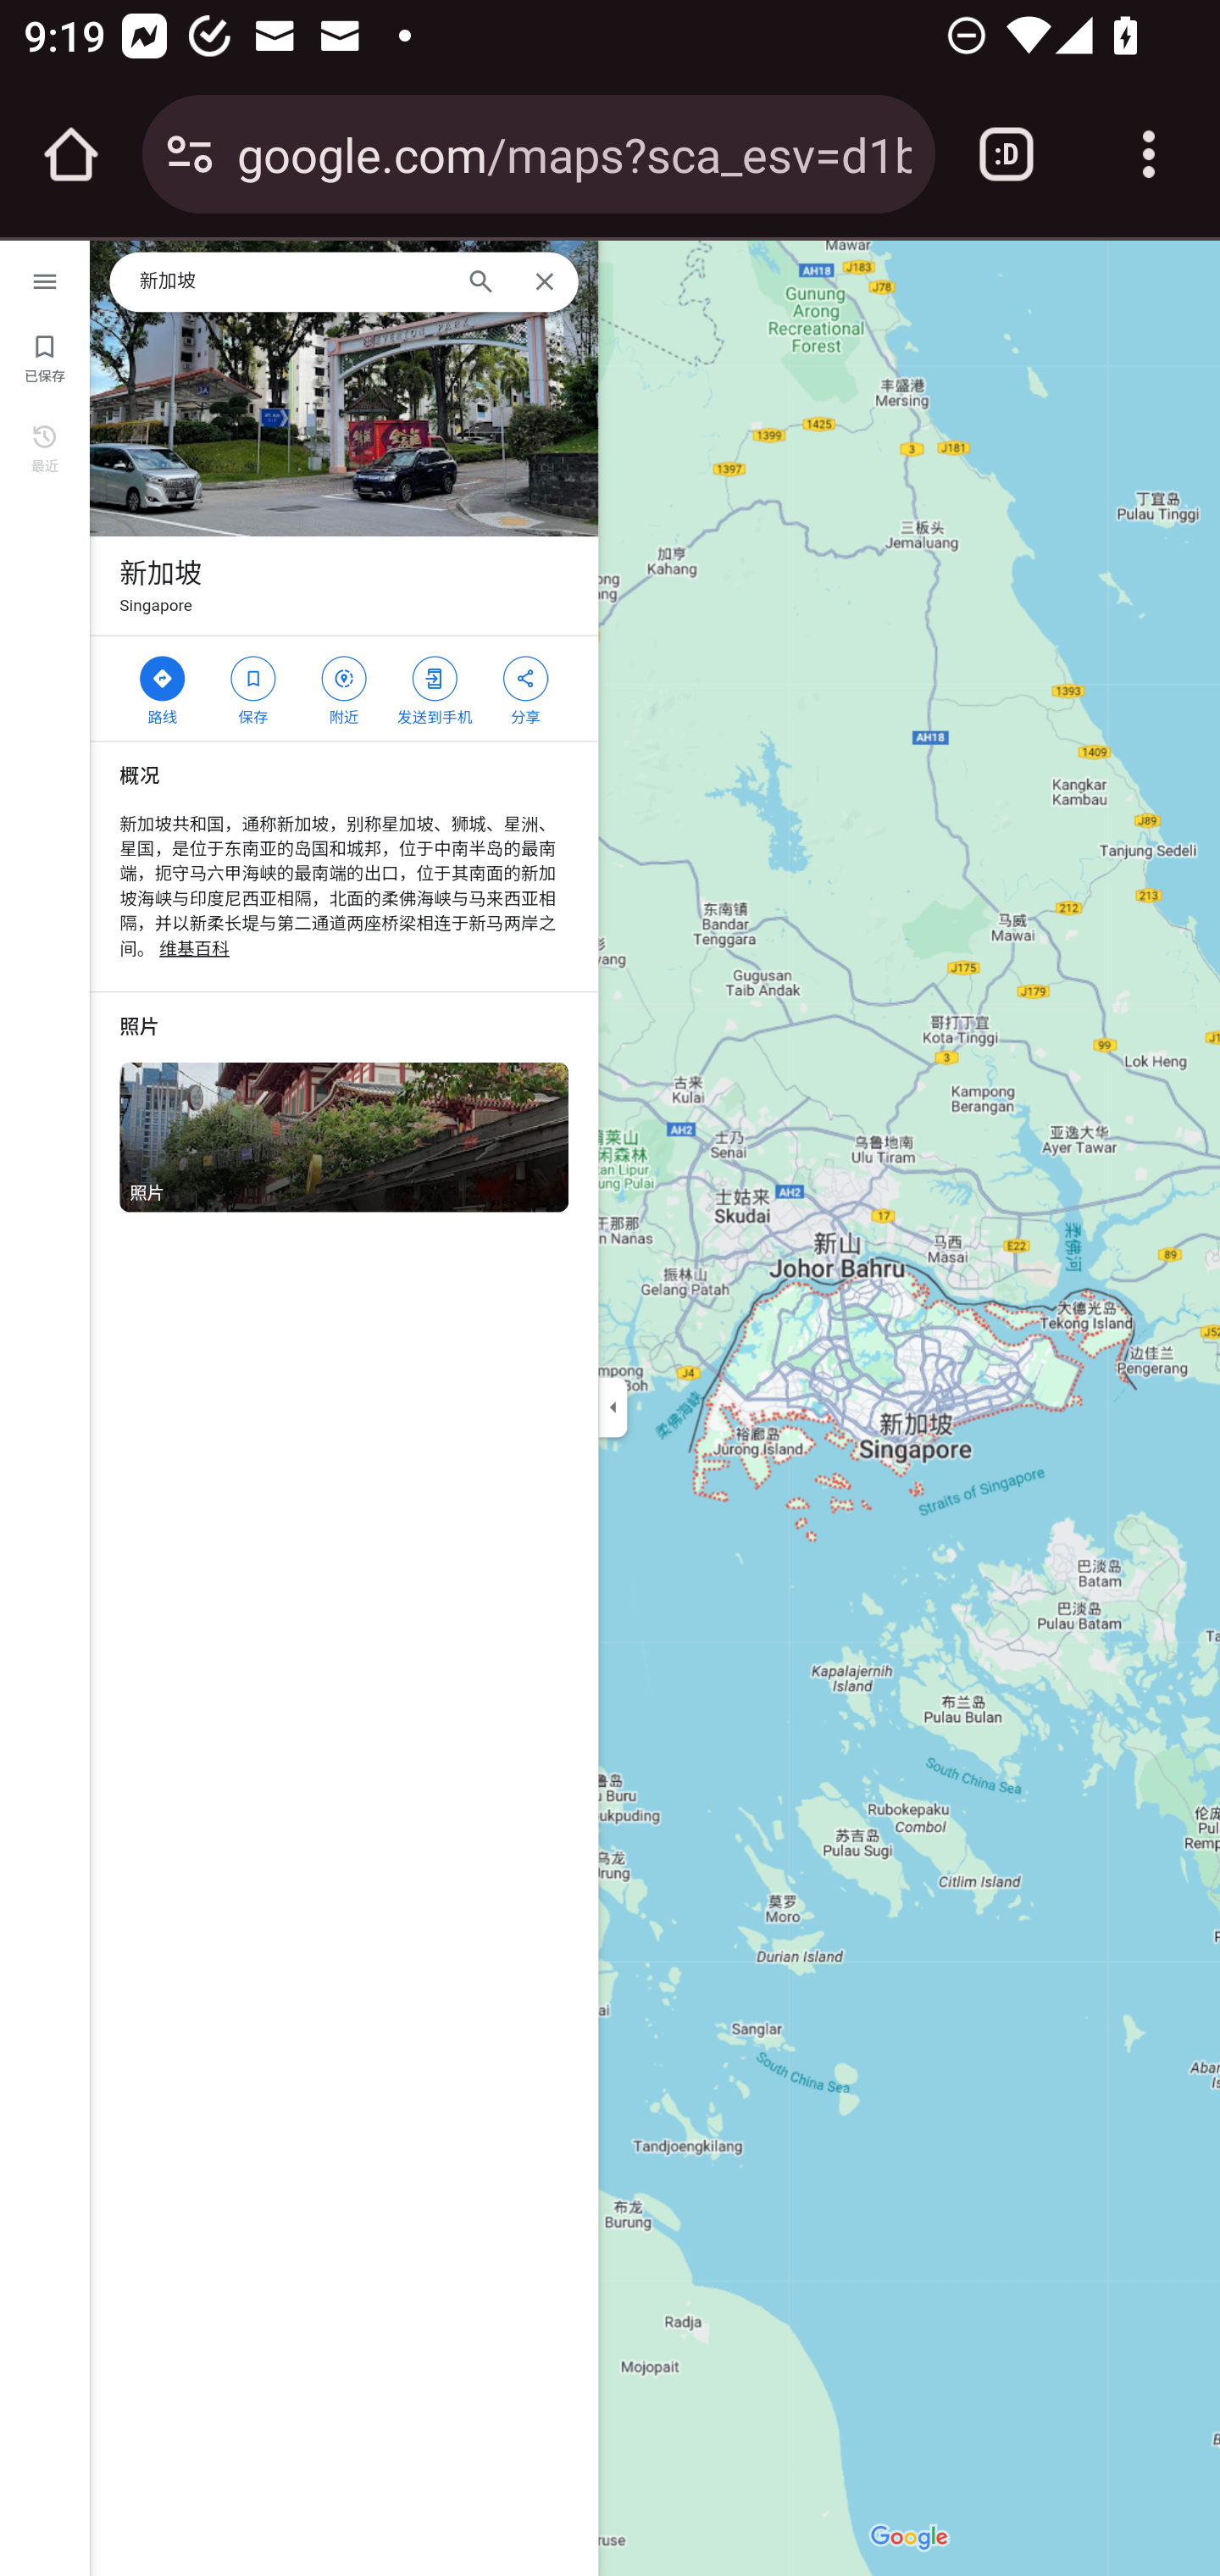  I want to click on Connection is secure, so click(190, 154).